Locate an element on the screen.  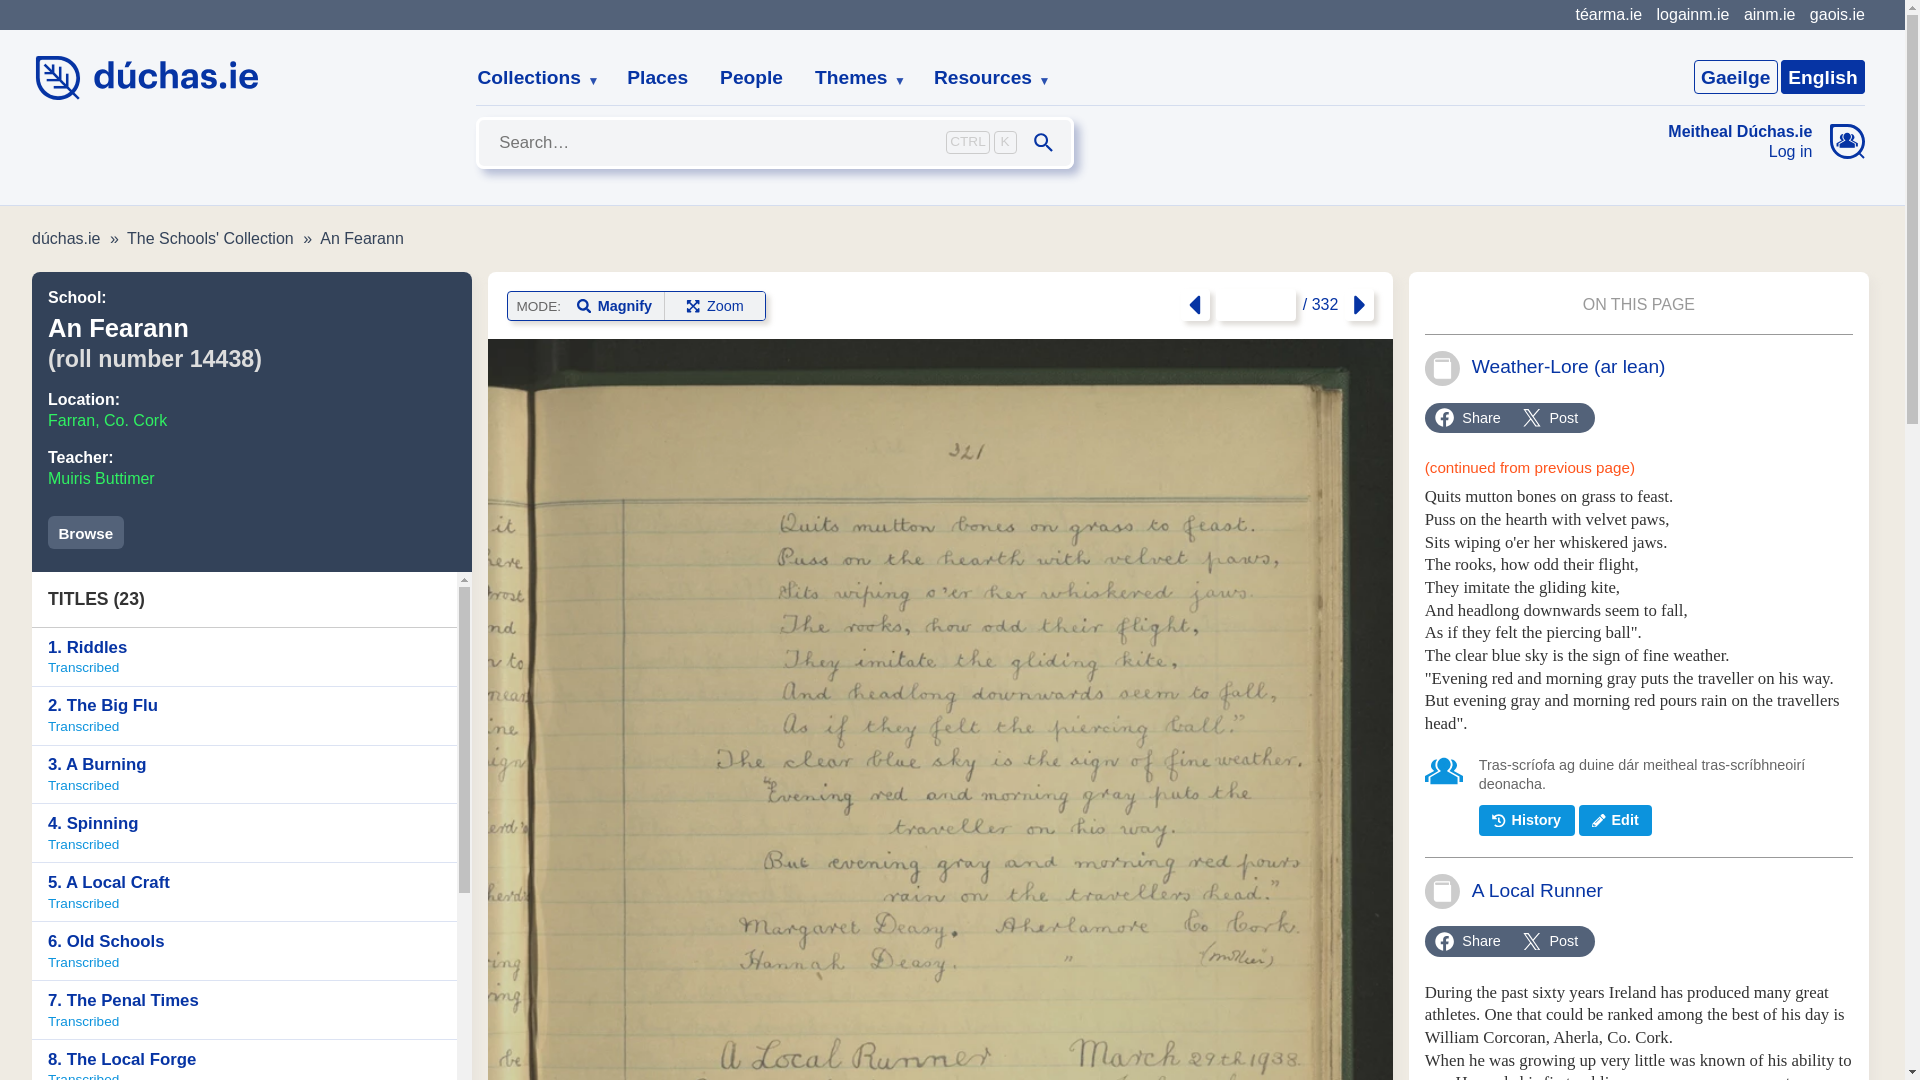
Resources is located at coordinates (984, 78).